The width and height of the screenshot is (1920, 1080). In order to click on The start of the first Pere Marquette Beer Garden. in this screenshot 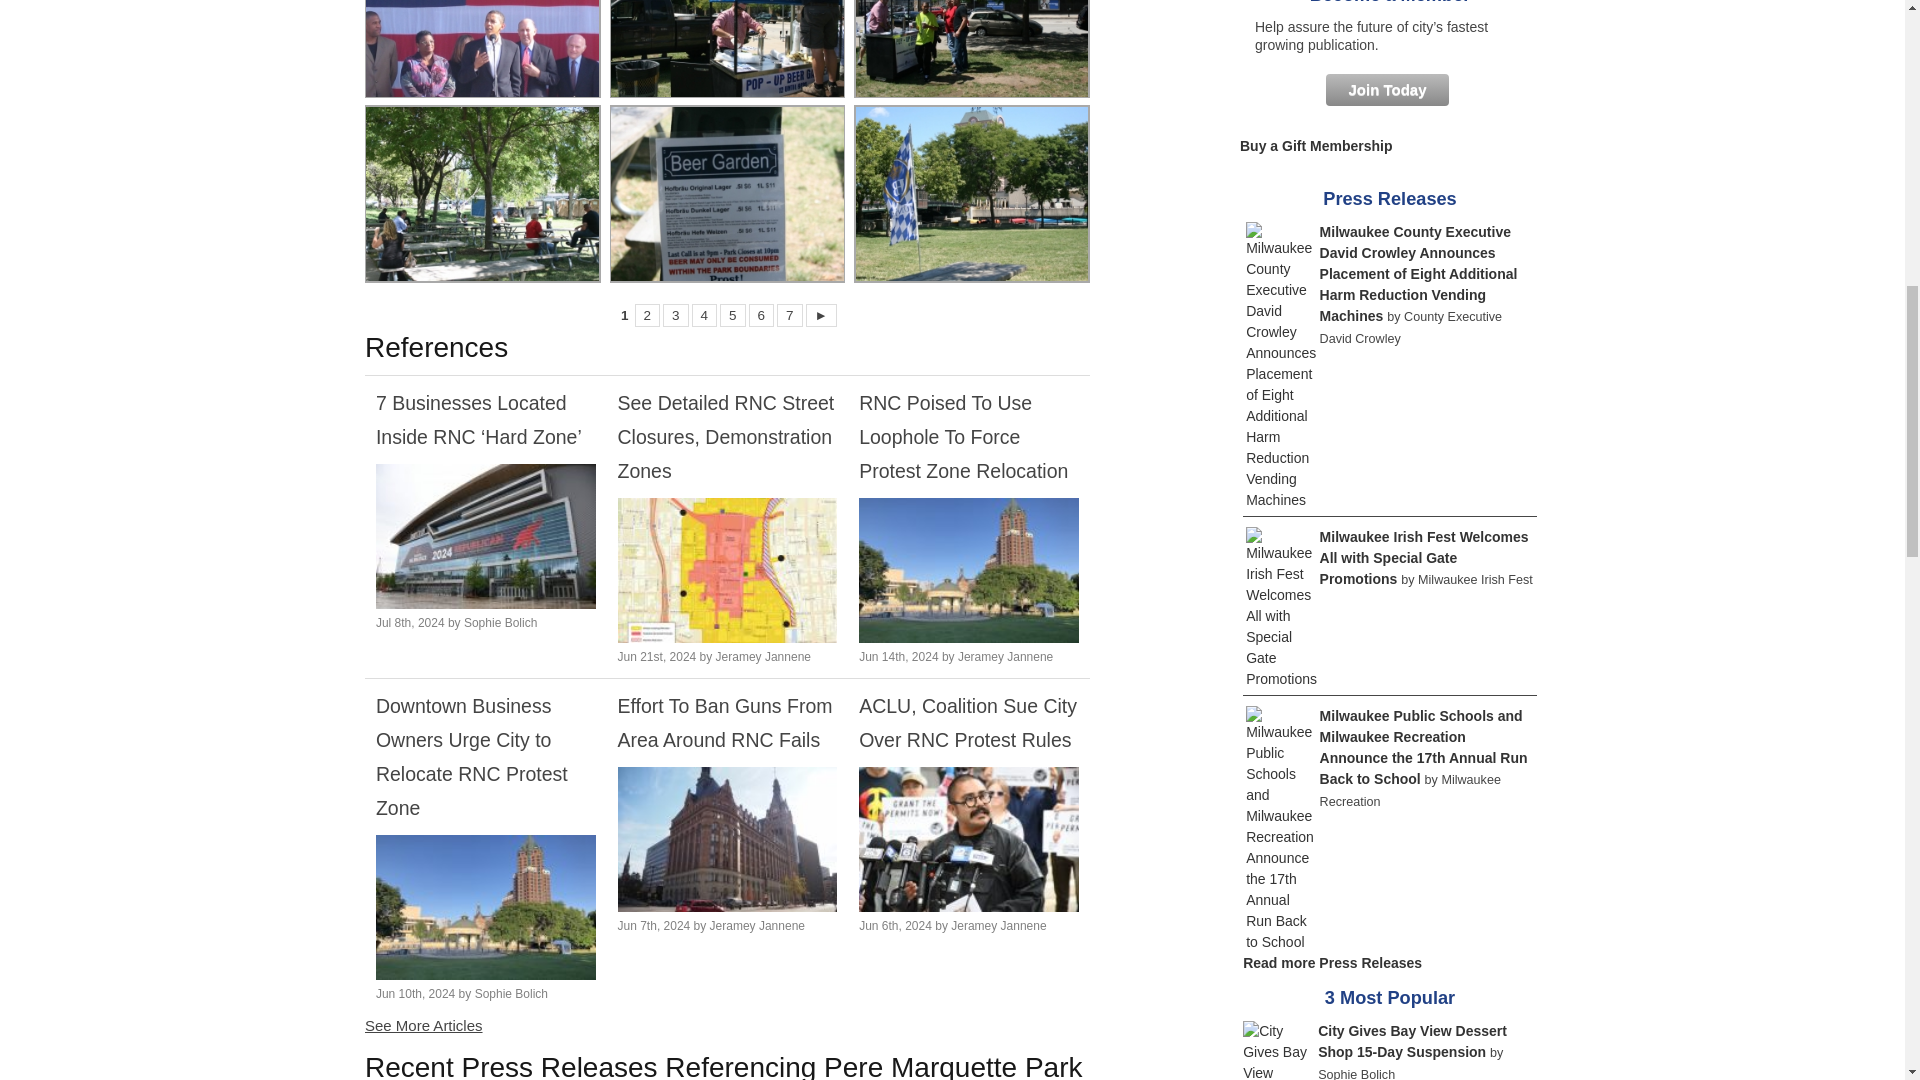, I will do `click(727, 48)`.